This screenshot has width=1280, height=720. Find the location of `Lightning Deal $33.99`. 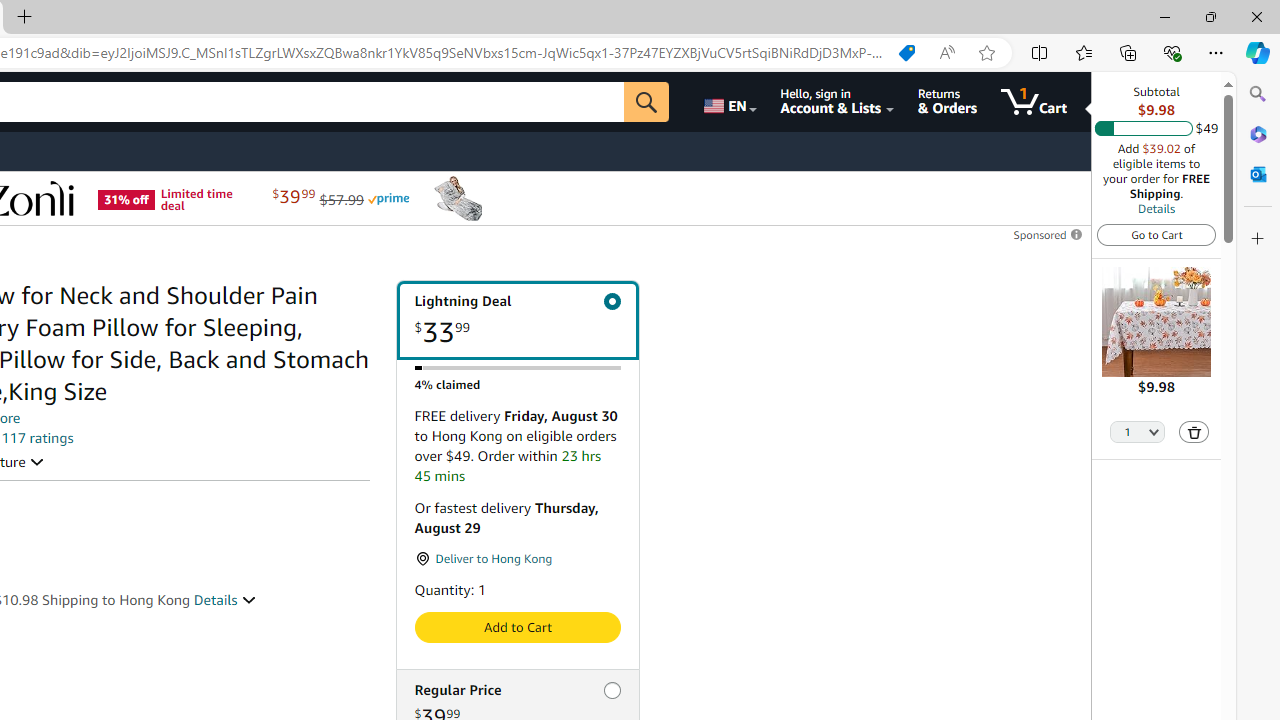

Lightning Deal $33.99 is located at coordinates (516, 320).